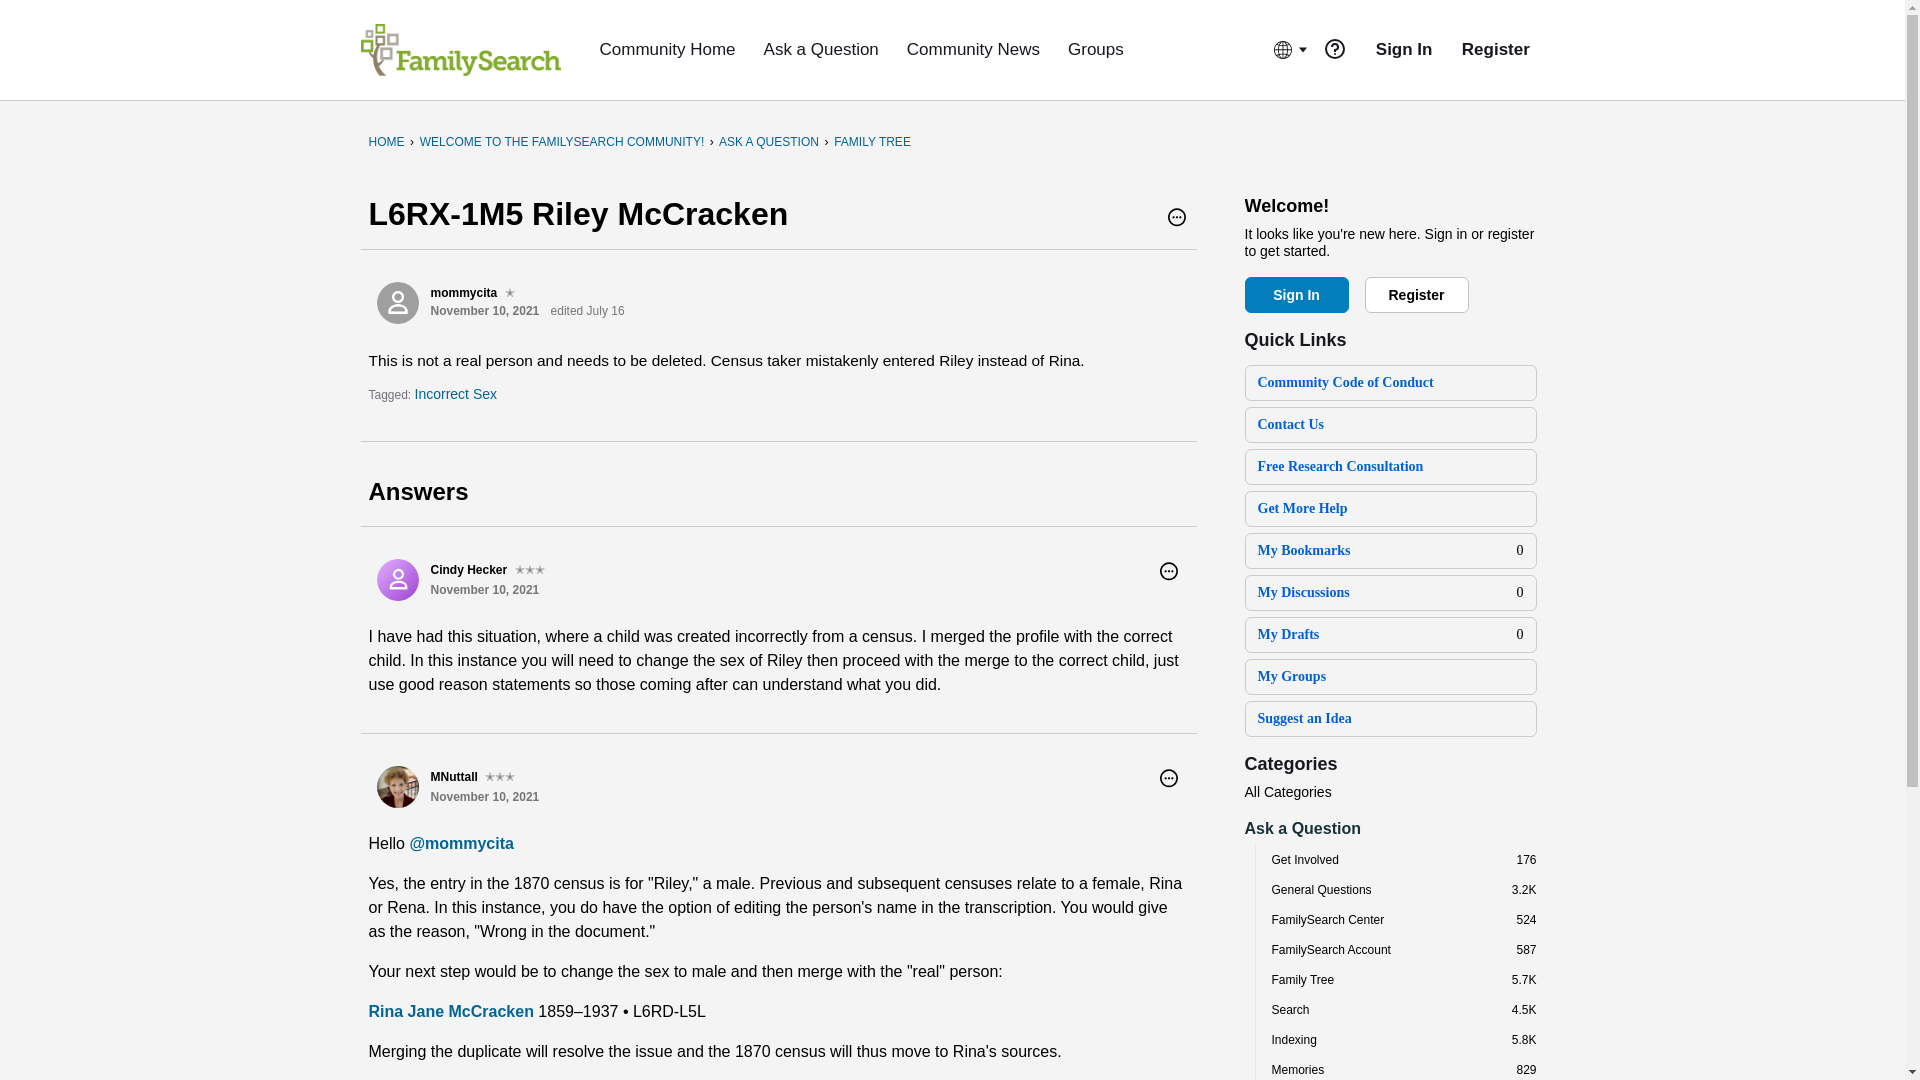 The height and width of the screenshot is (1080, 1920). What do you see at coordinates (484, 310) in the screenshot?
I see `November 10, 2021 9:51PM` at bounding box center [484, 310].